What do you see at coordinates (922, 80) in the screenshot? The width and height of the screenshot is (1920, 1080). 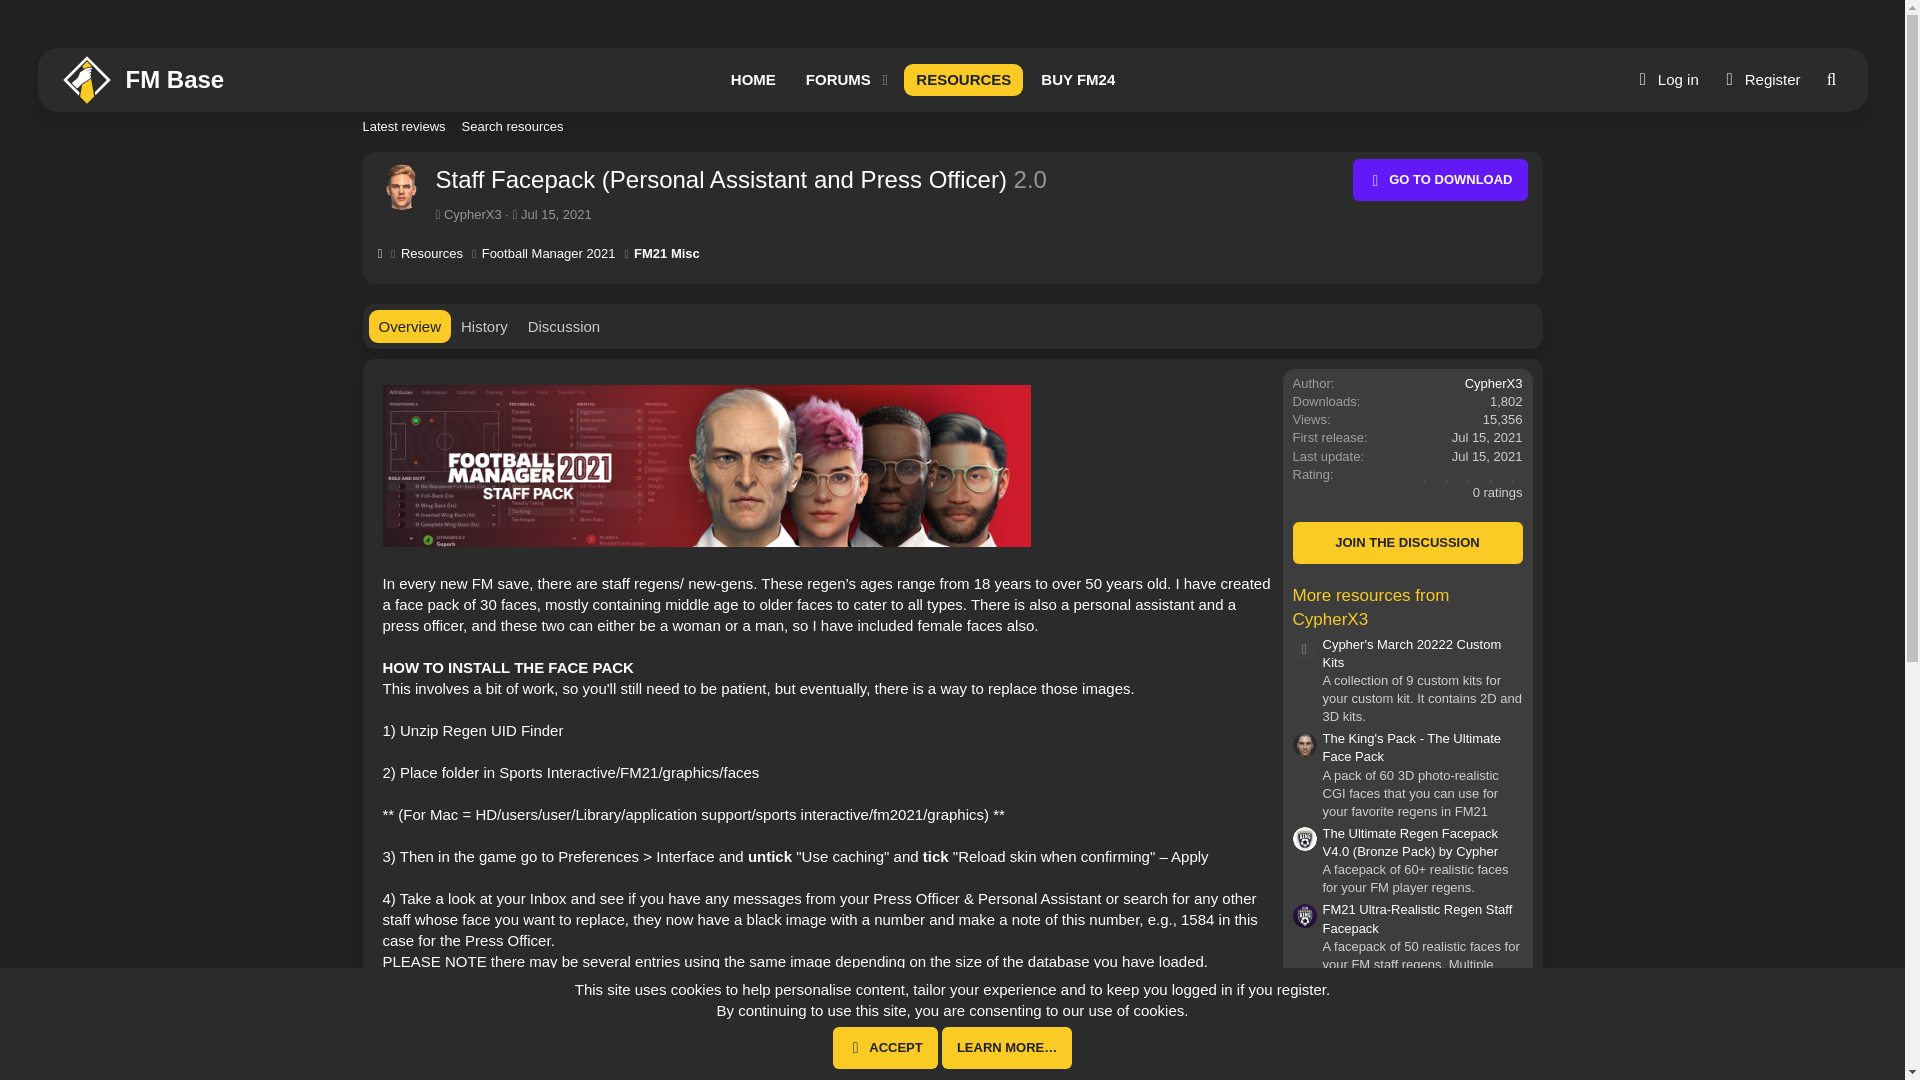 I see `FORUMS` at bounding box center [922, 80].